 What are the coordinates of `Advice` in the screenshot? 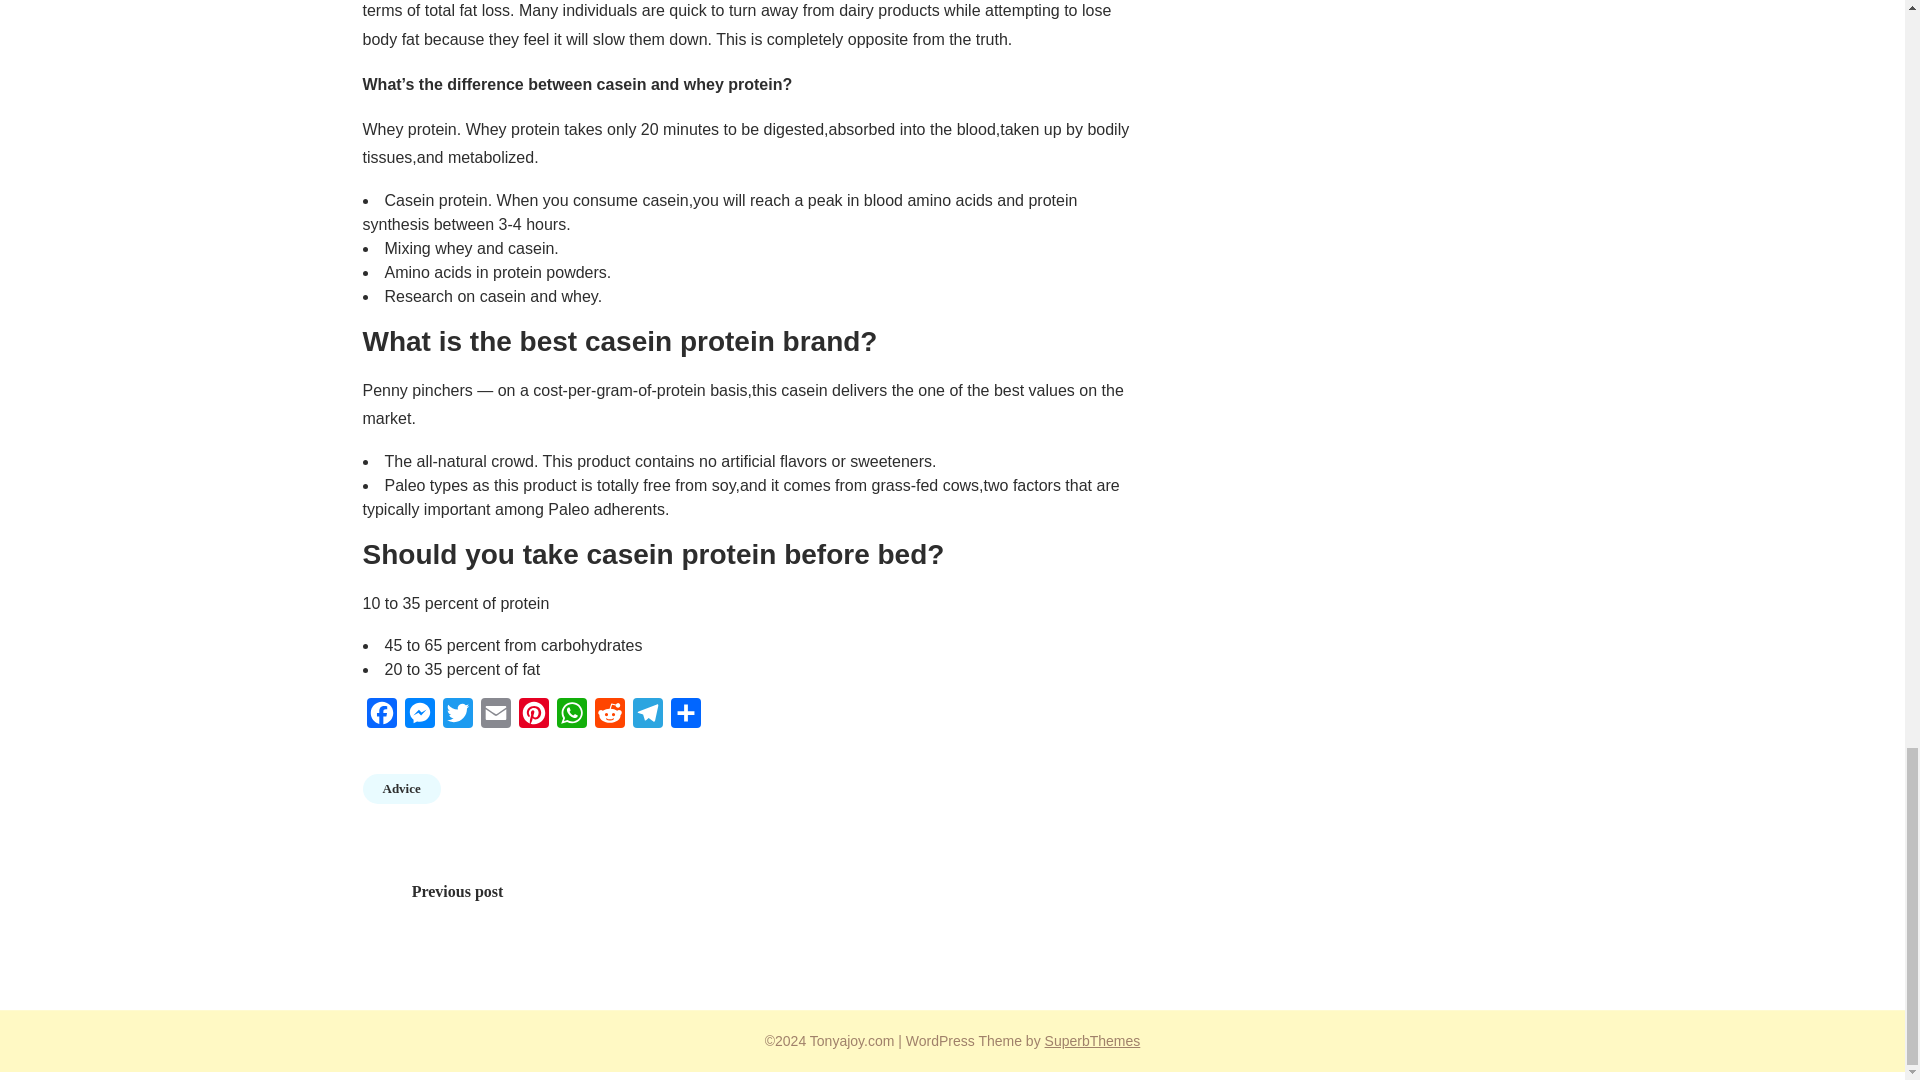 It's located at (400, 788).